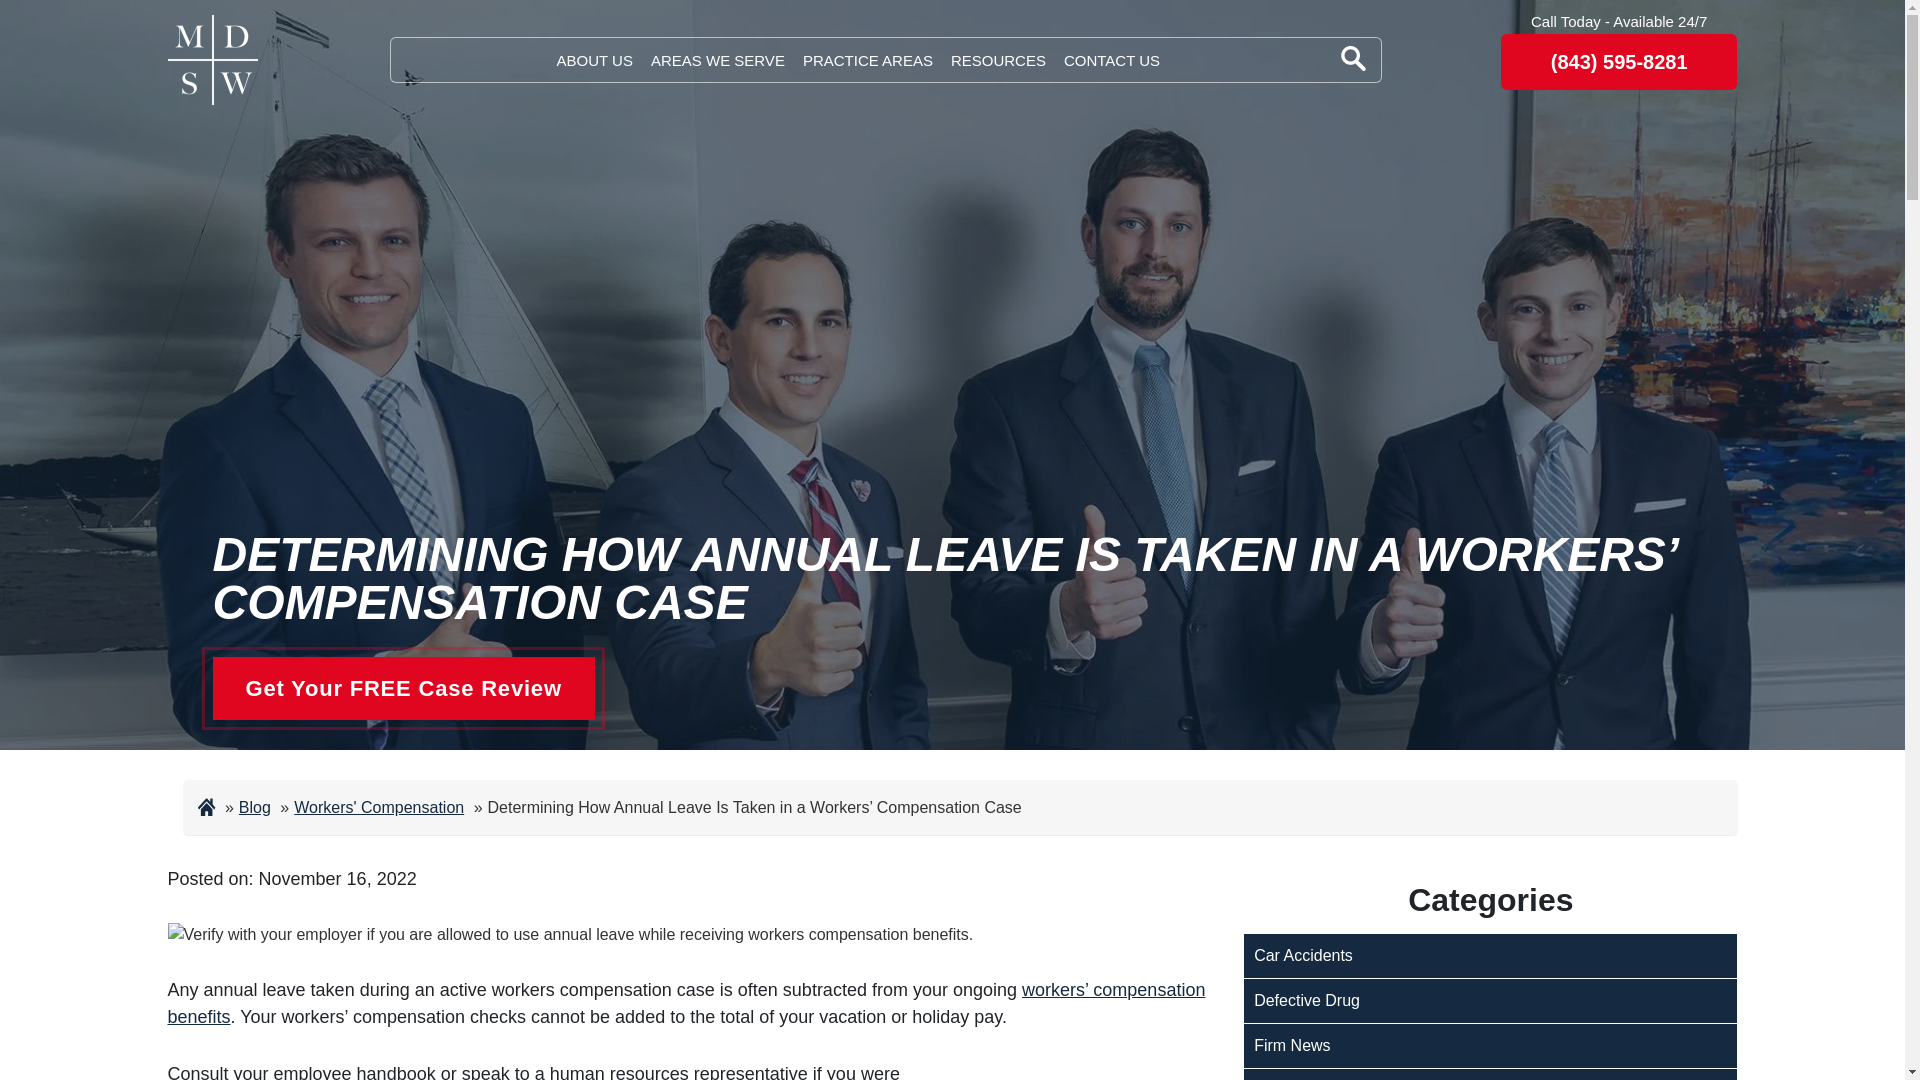 This screenshot has width=1920, height=1080. I want to click on phone, so click(1619, 61).